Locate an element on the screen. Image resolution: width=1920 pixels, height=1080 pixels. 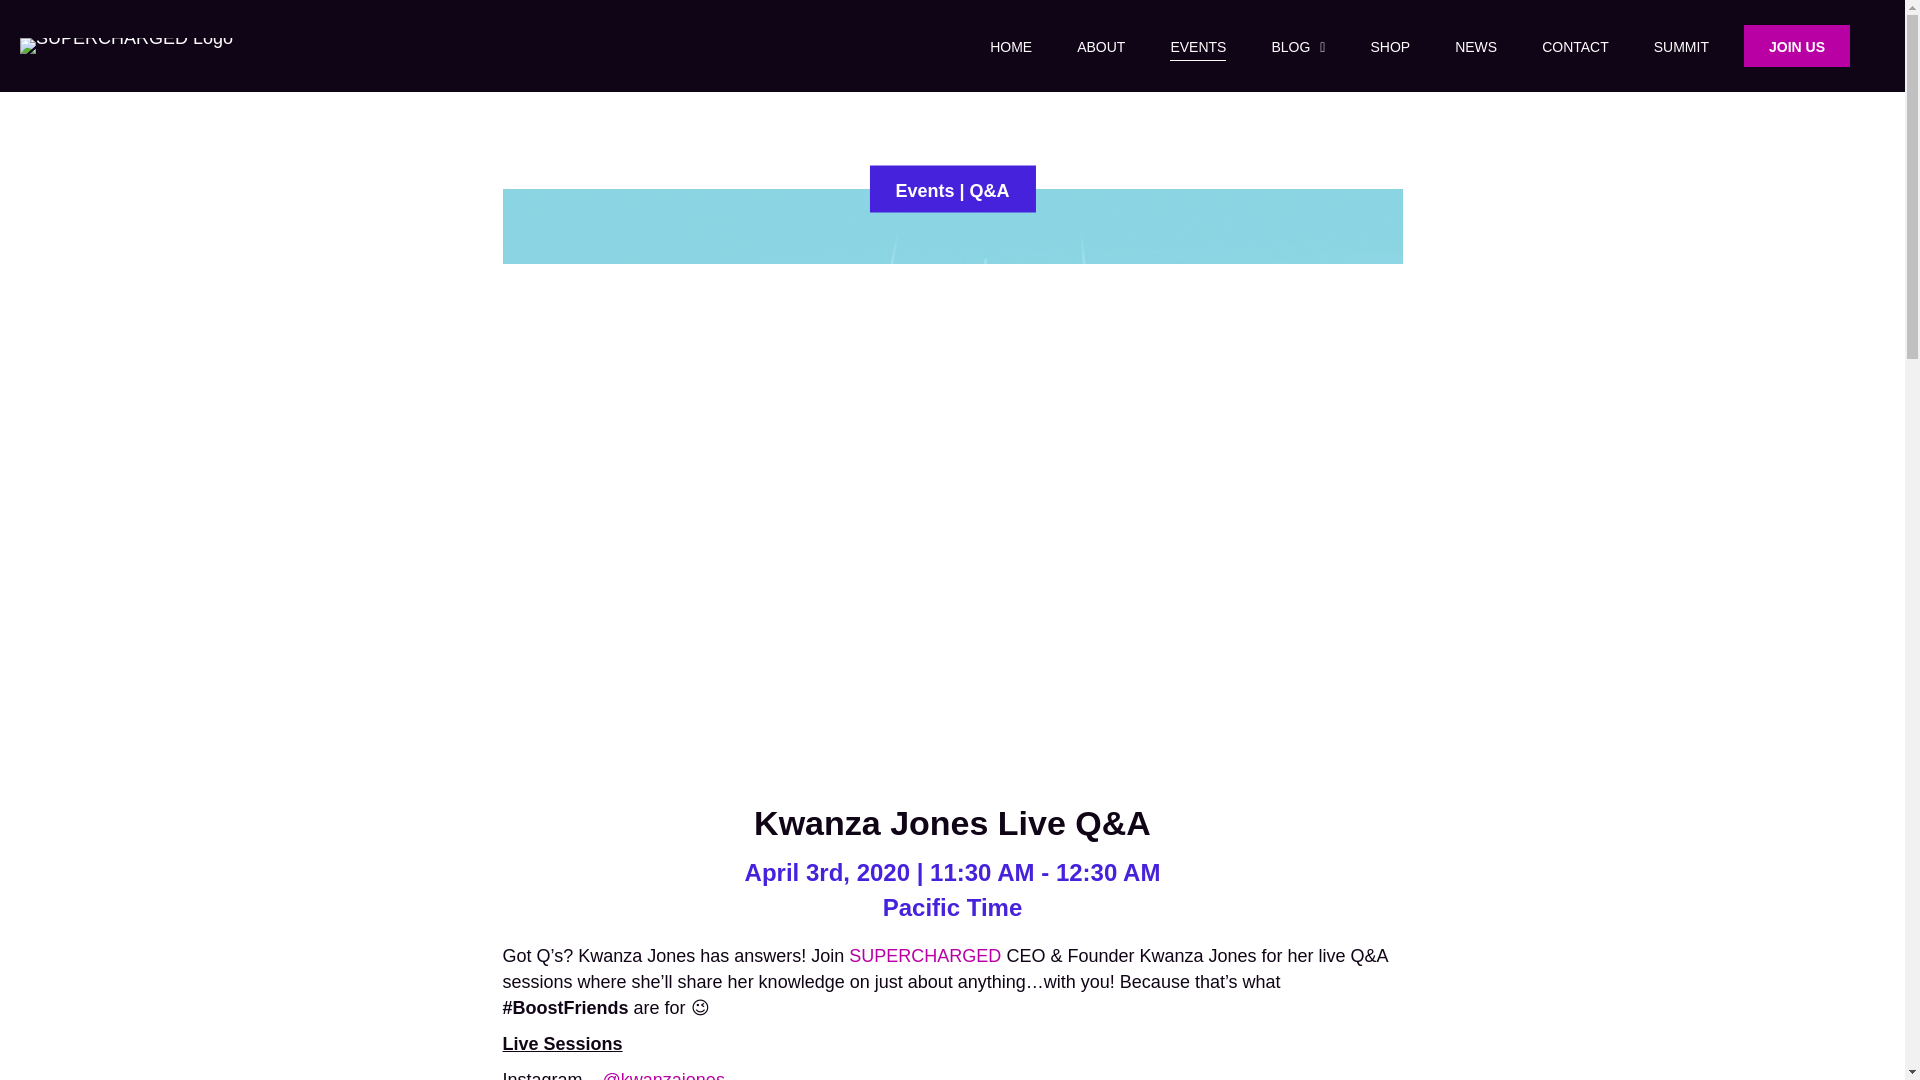
ABOUT is located at coordinates (1100, 46).